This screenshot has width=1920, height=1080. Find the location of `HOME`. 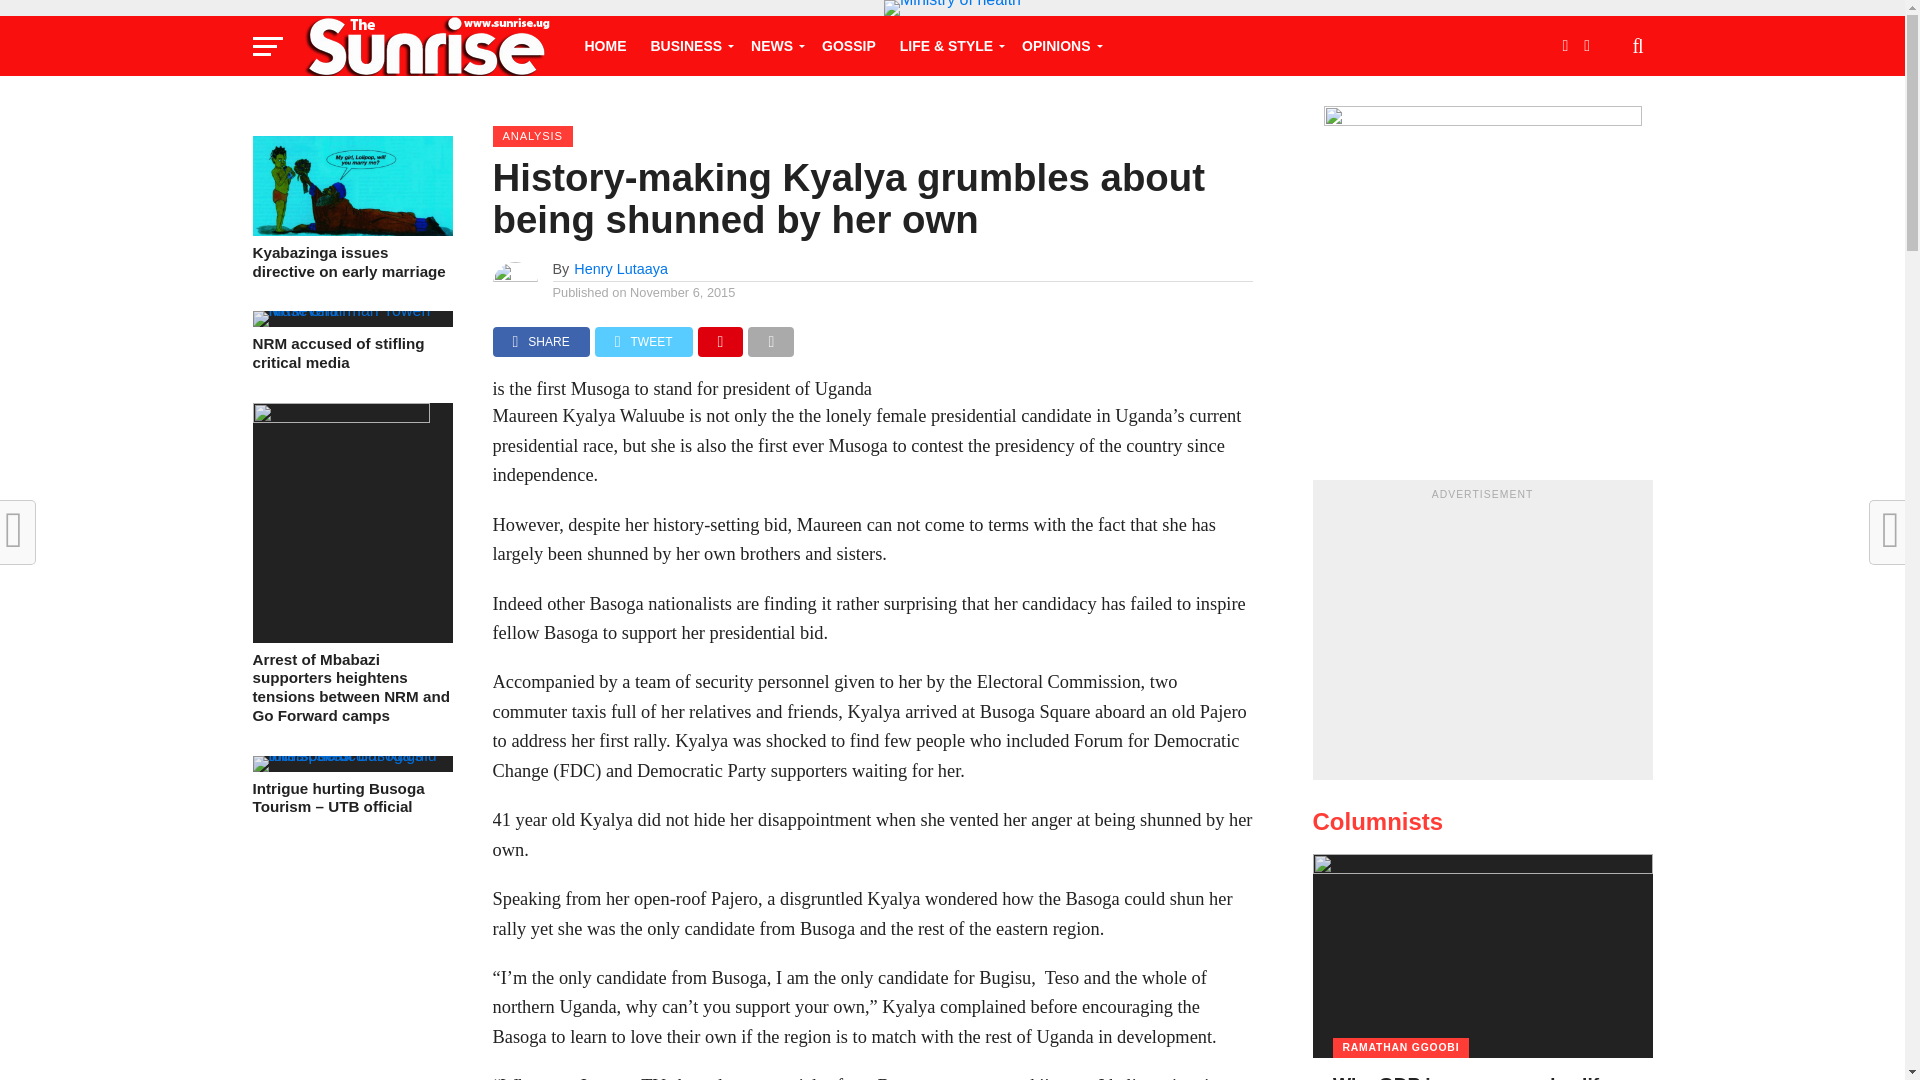

HOME is located at coordinates (604, 46).